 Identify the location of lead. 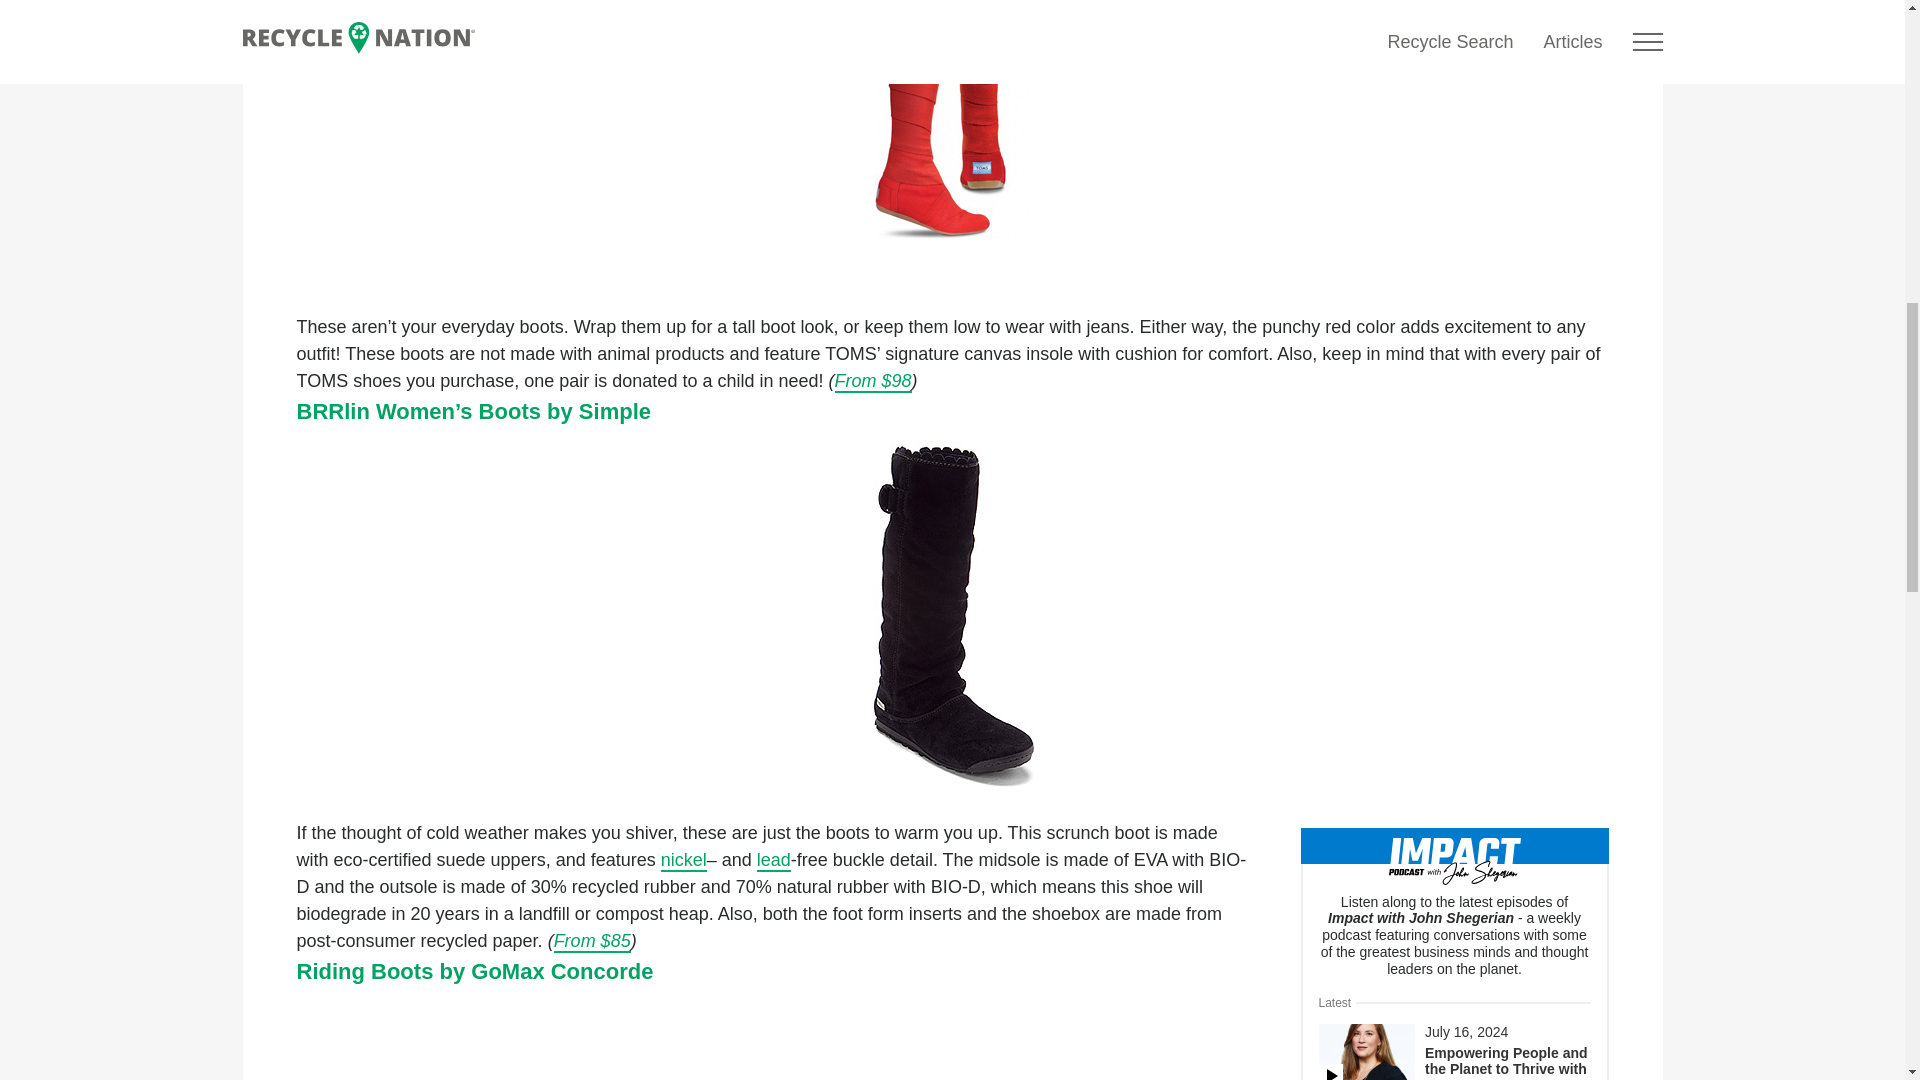
(774, 860).